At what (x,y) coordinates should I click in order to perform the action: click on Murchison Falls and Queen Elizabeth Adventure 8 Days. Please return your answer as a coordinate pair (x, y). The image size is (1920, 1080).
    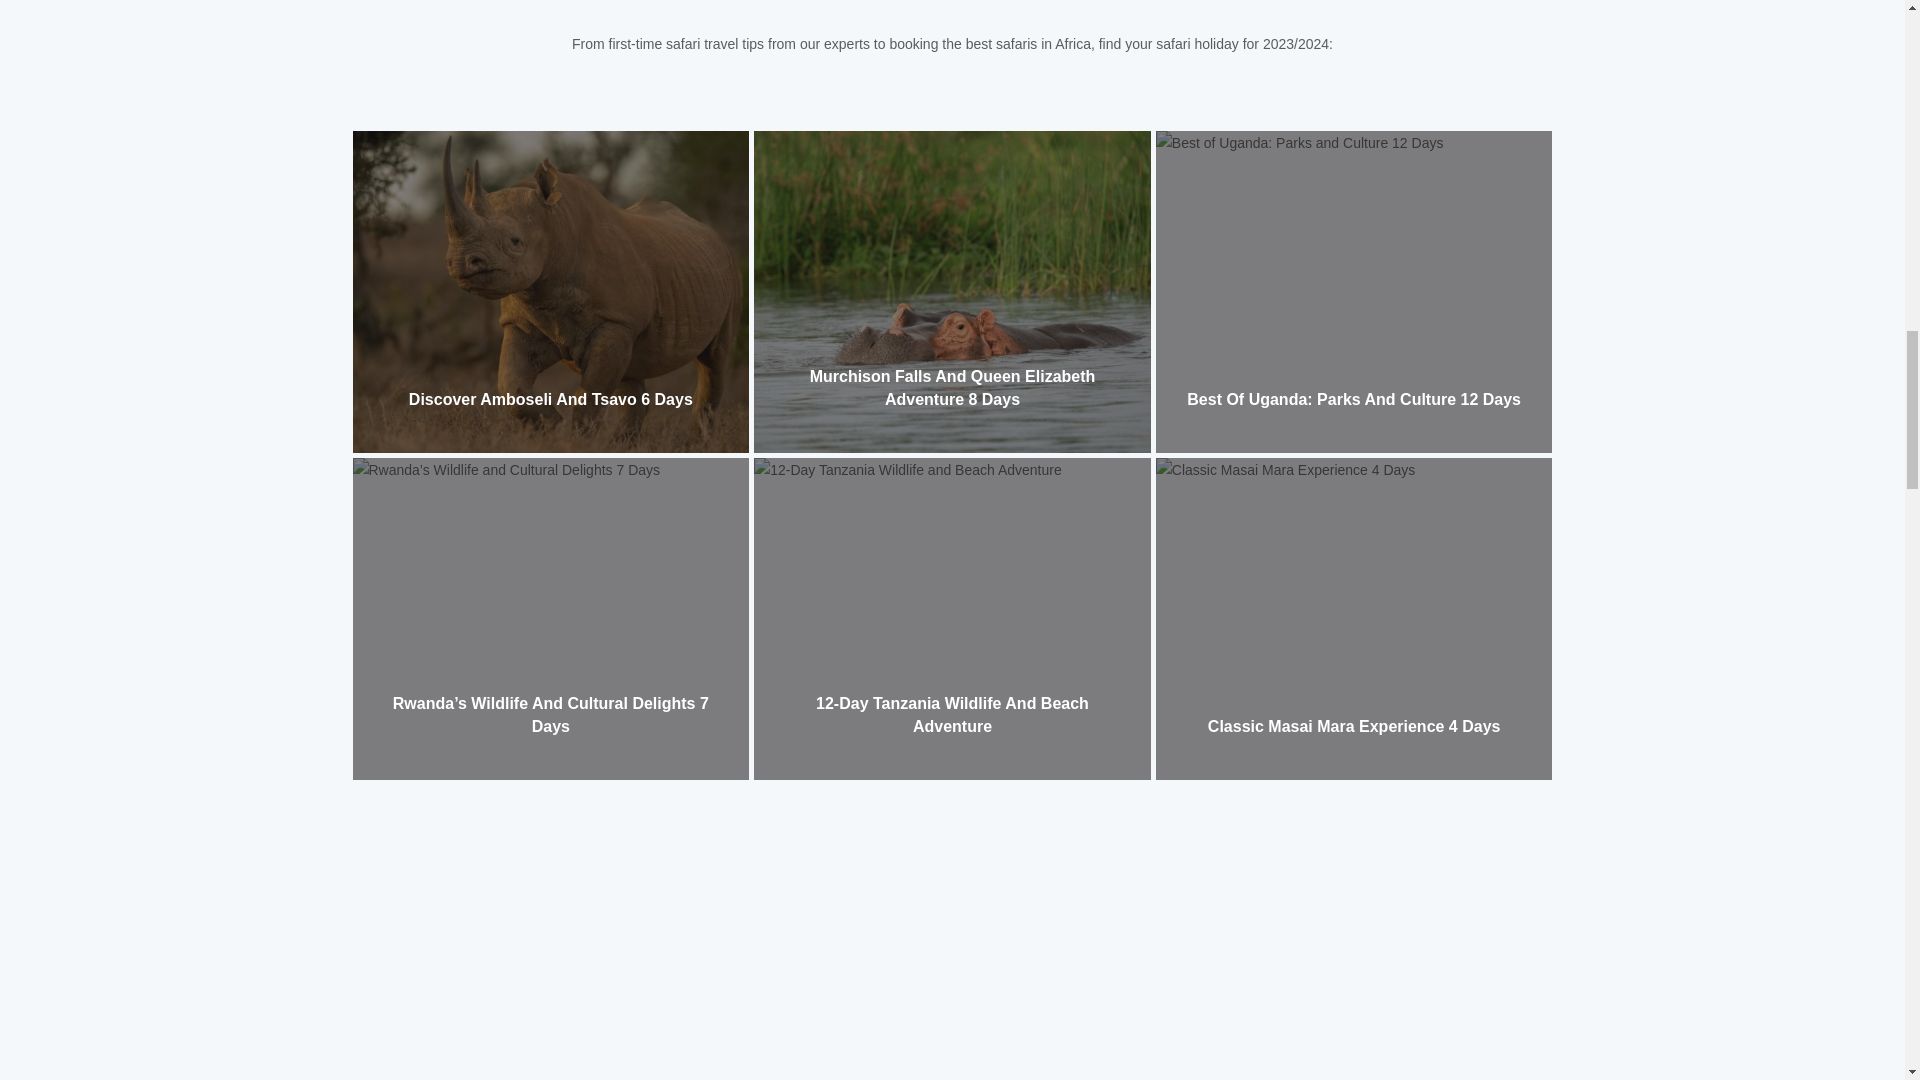
    Looking at the image, I should click on (953, 388).